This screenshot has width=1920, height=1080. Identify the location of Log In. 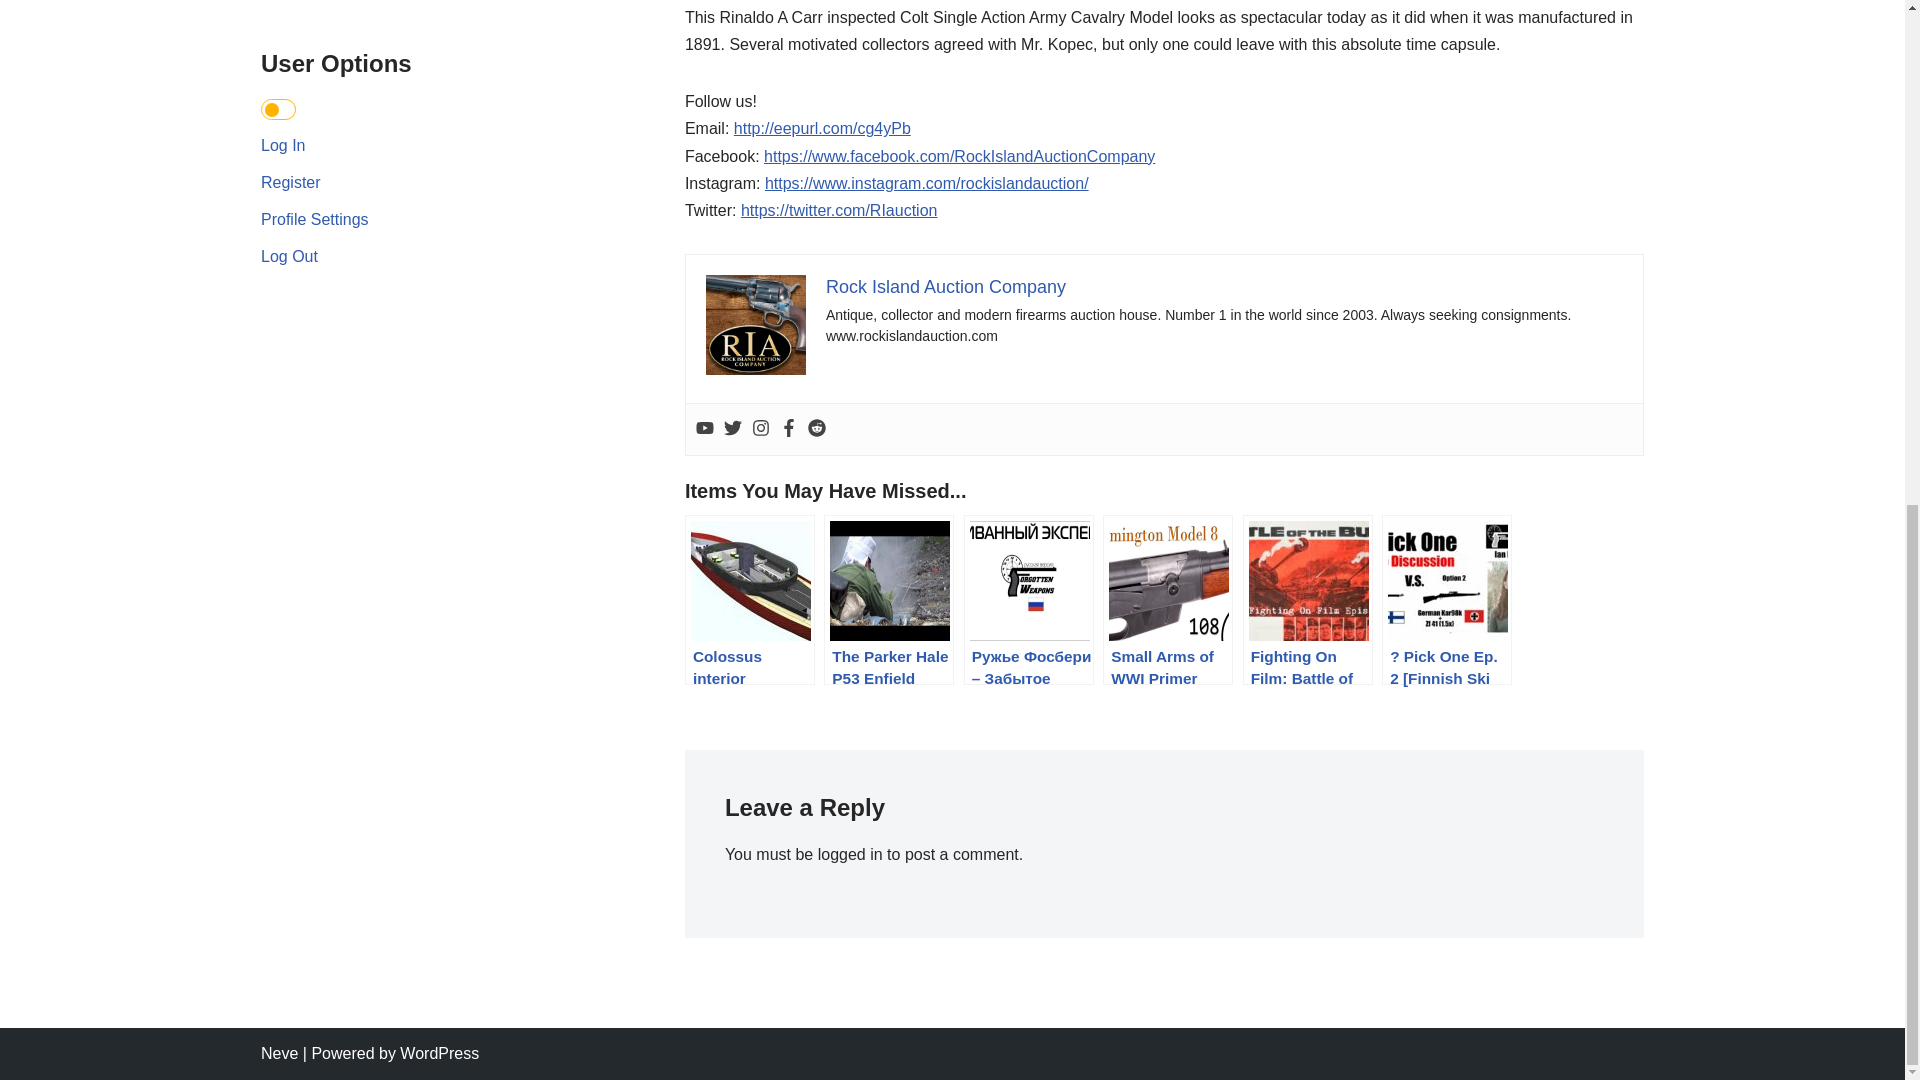
(283, 146).